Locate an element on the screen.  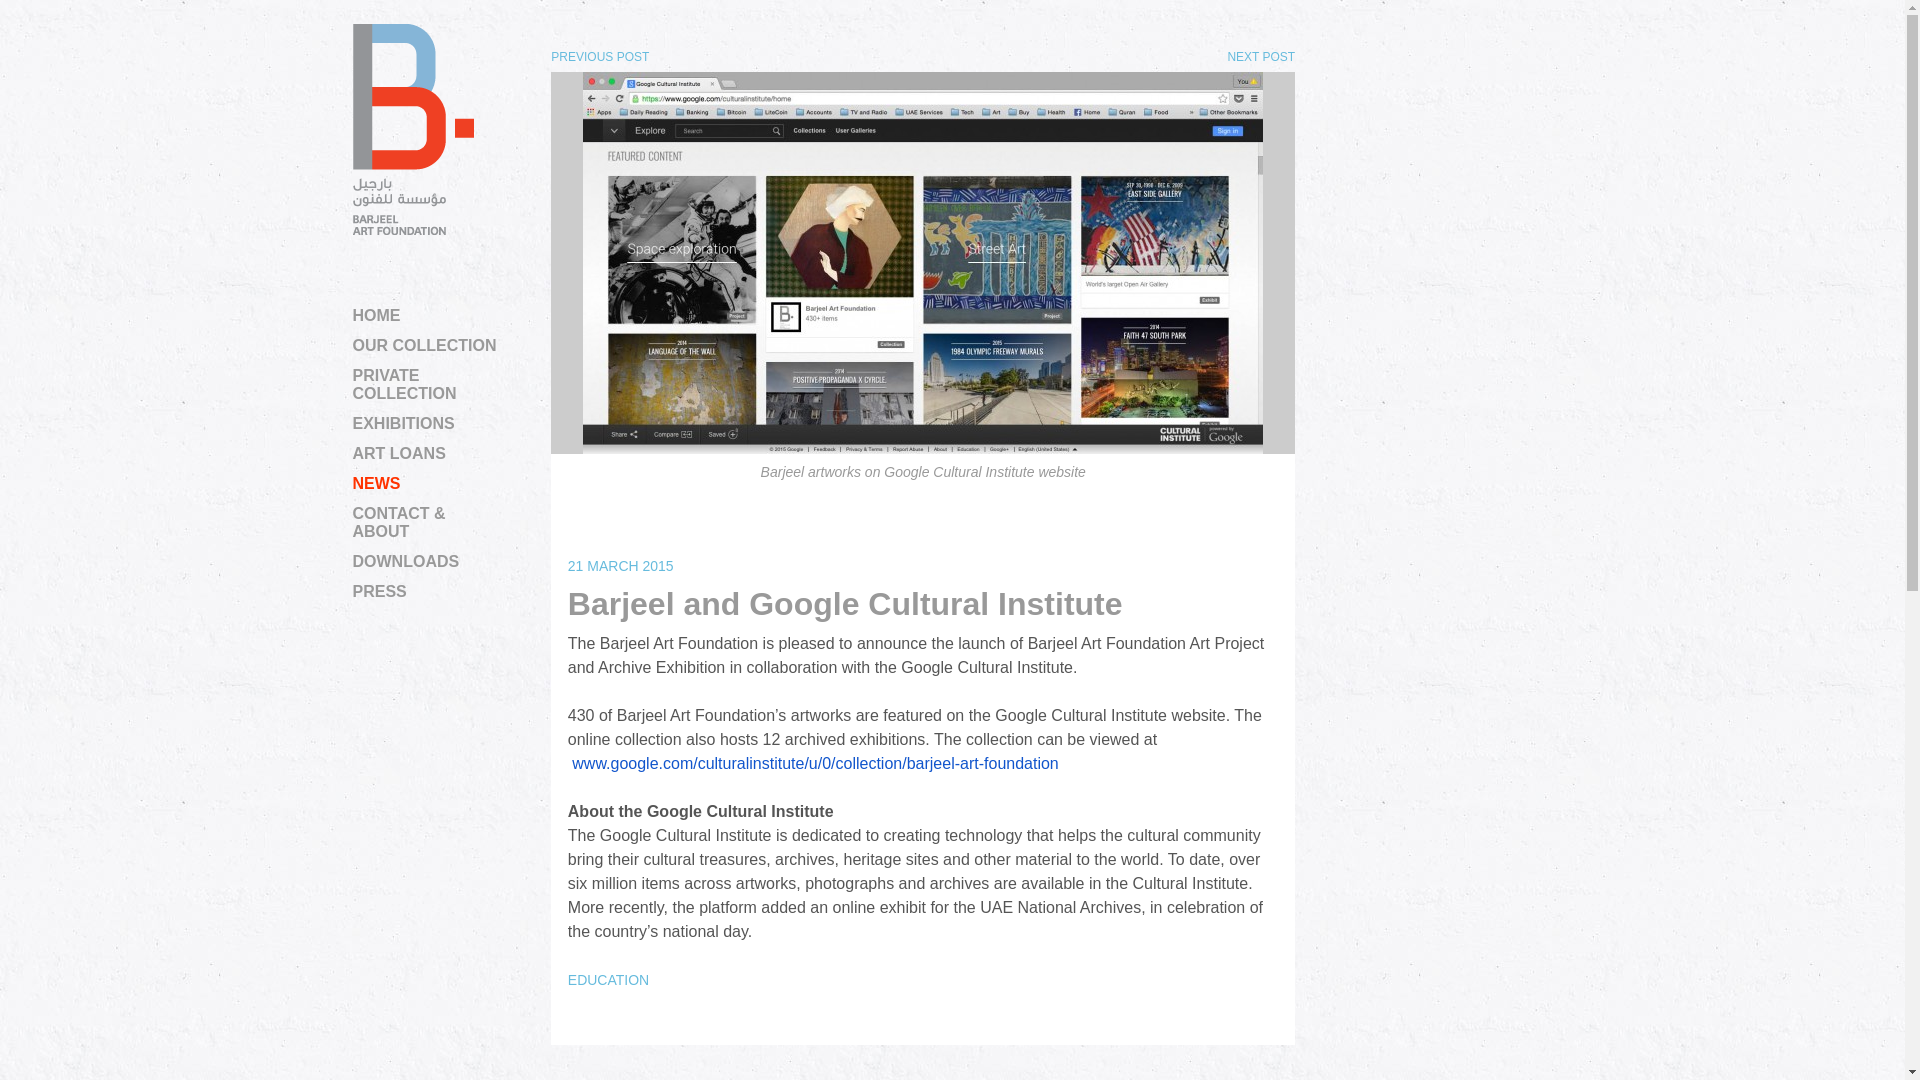
ART LOANS is located at coordinates (425, 454).